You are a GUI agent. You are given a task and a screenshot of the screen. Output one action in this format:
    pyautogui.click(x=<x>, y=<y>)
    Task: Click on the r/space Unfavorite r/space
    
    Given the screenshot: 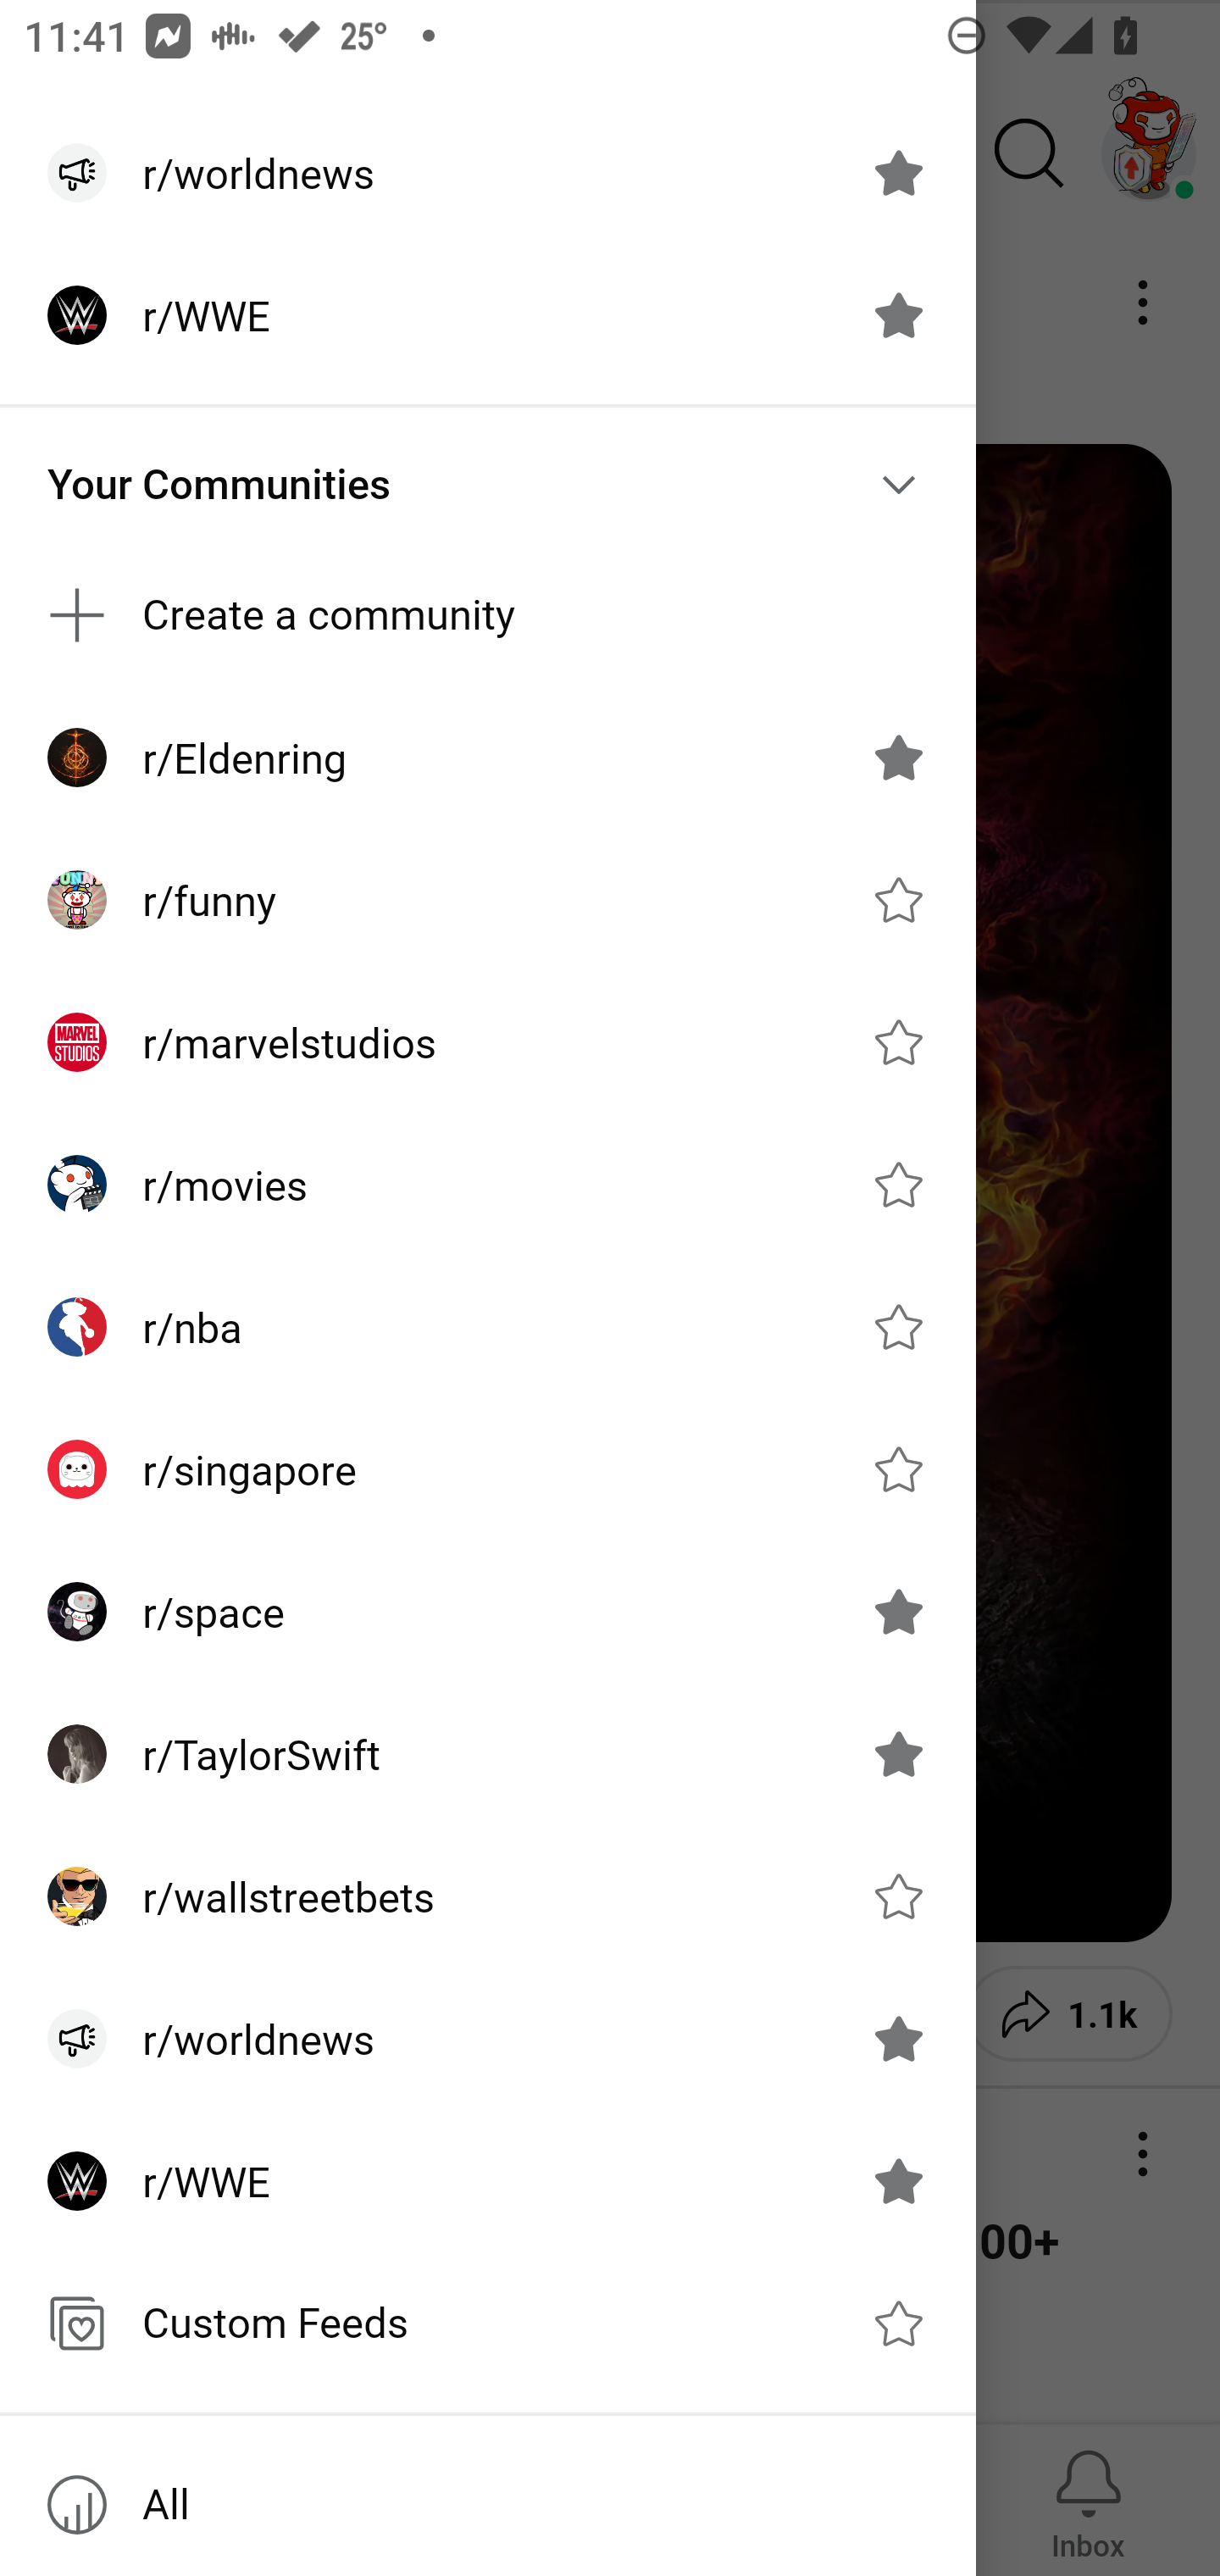 What is the action you would take?
    pyautogui.click(x=488, y=1611)
    